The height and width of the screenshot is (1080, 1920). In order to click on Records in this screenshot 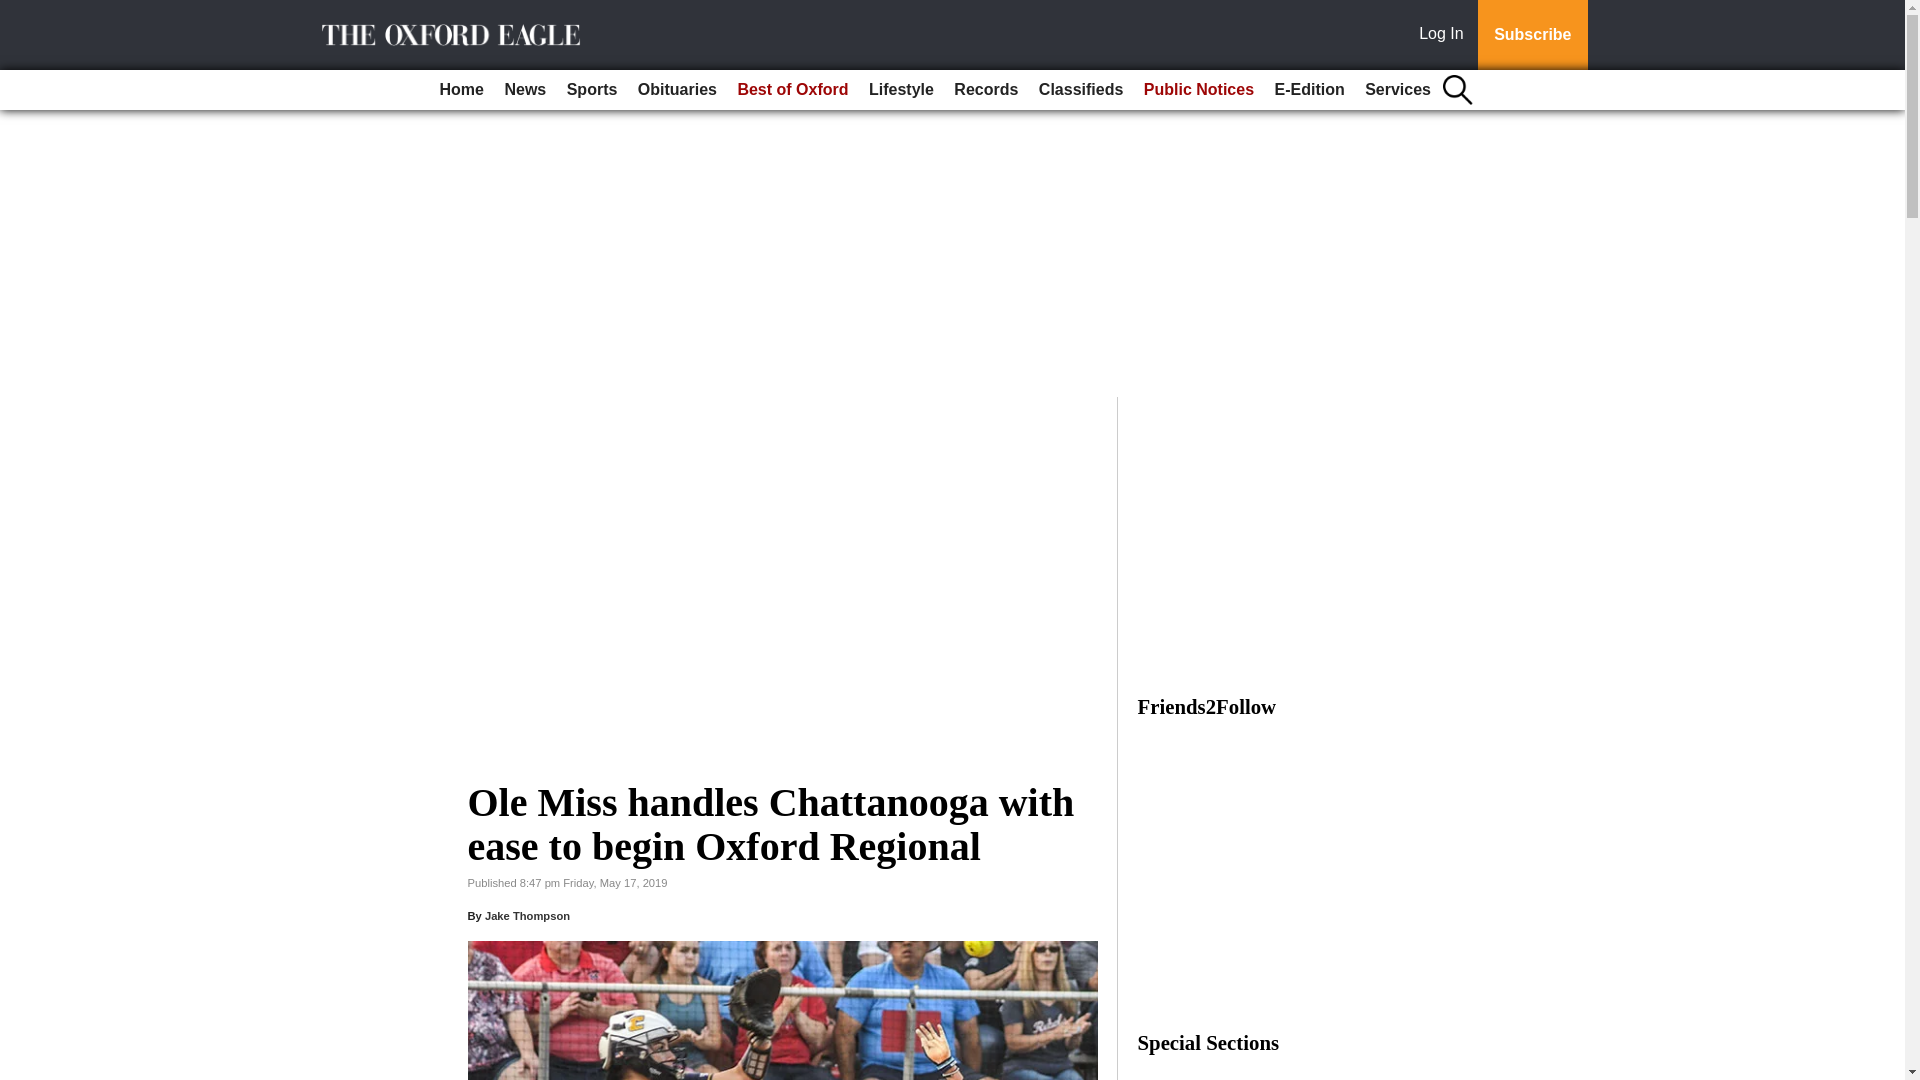, I will do `click(986, 90)`.